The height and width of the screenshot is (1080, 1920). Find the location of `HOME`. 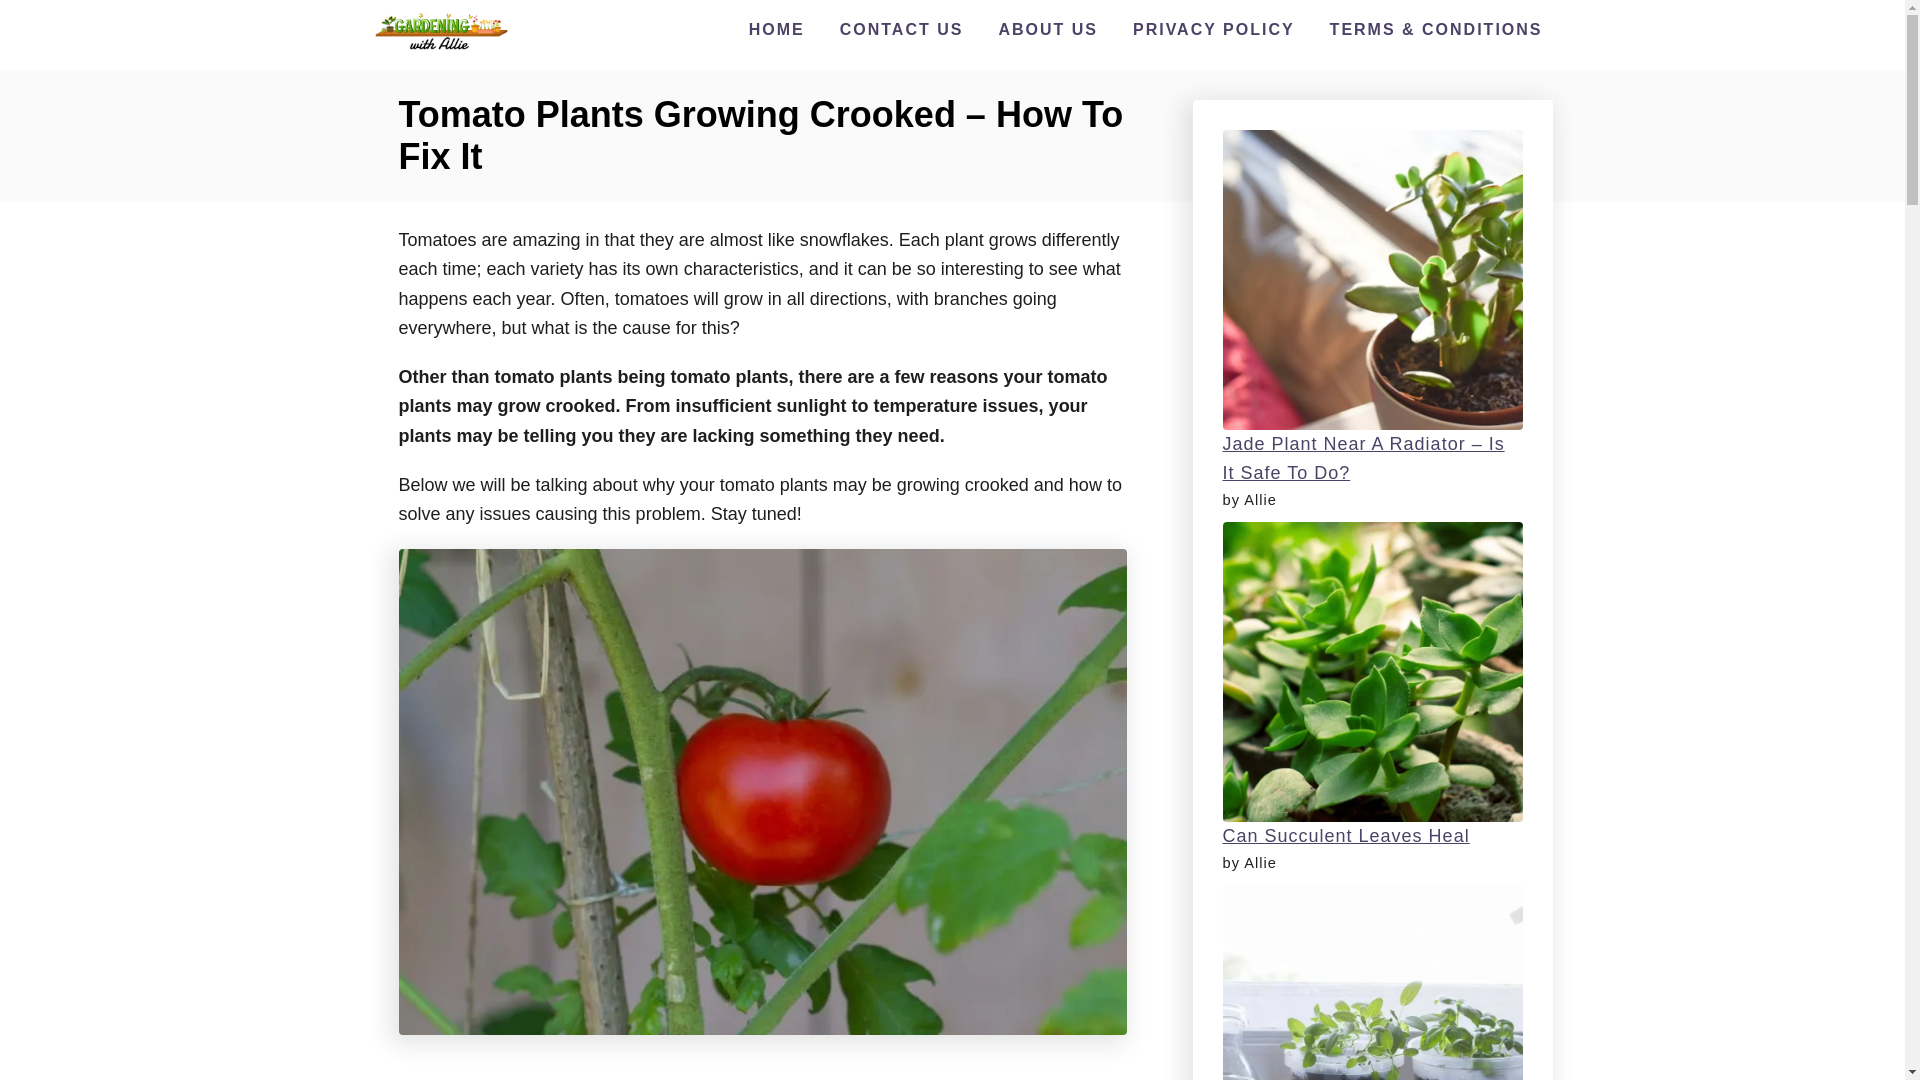

HOME is located at coordinates (776, 29).